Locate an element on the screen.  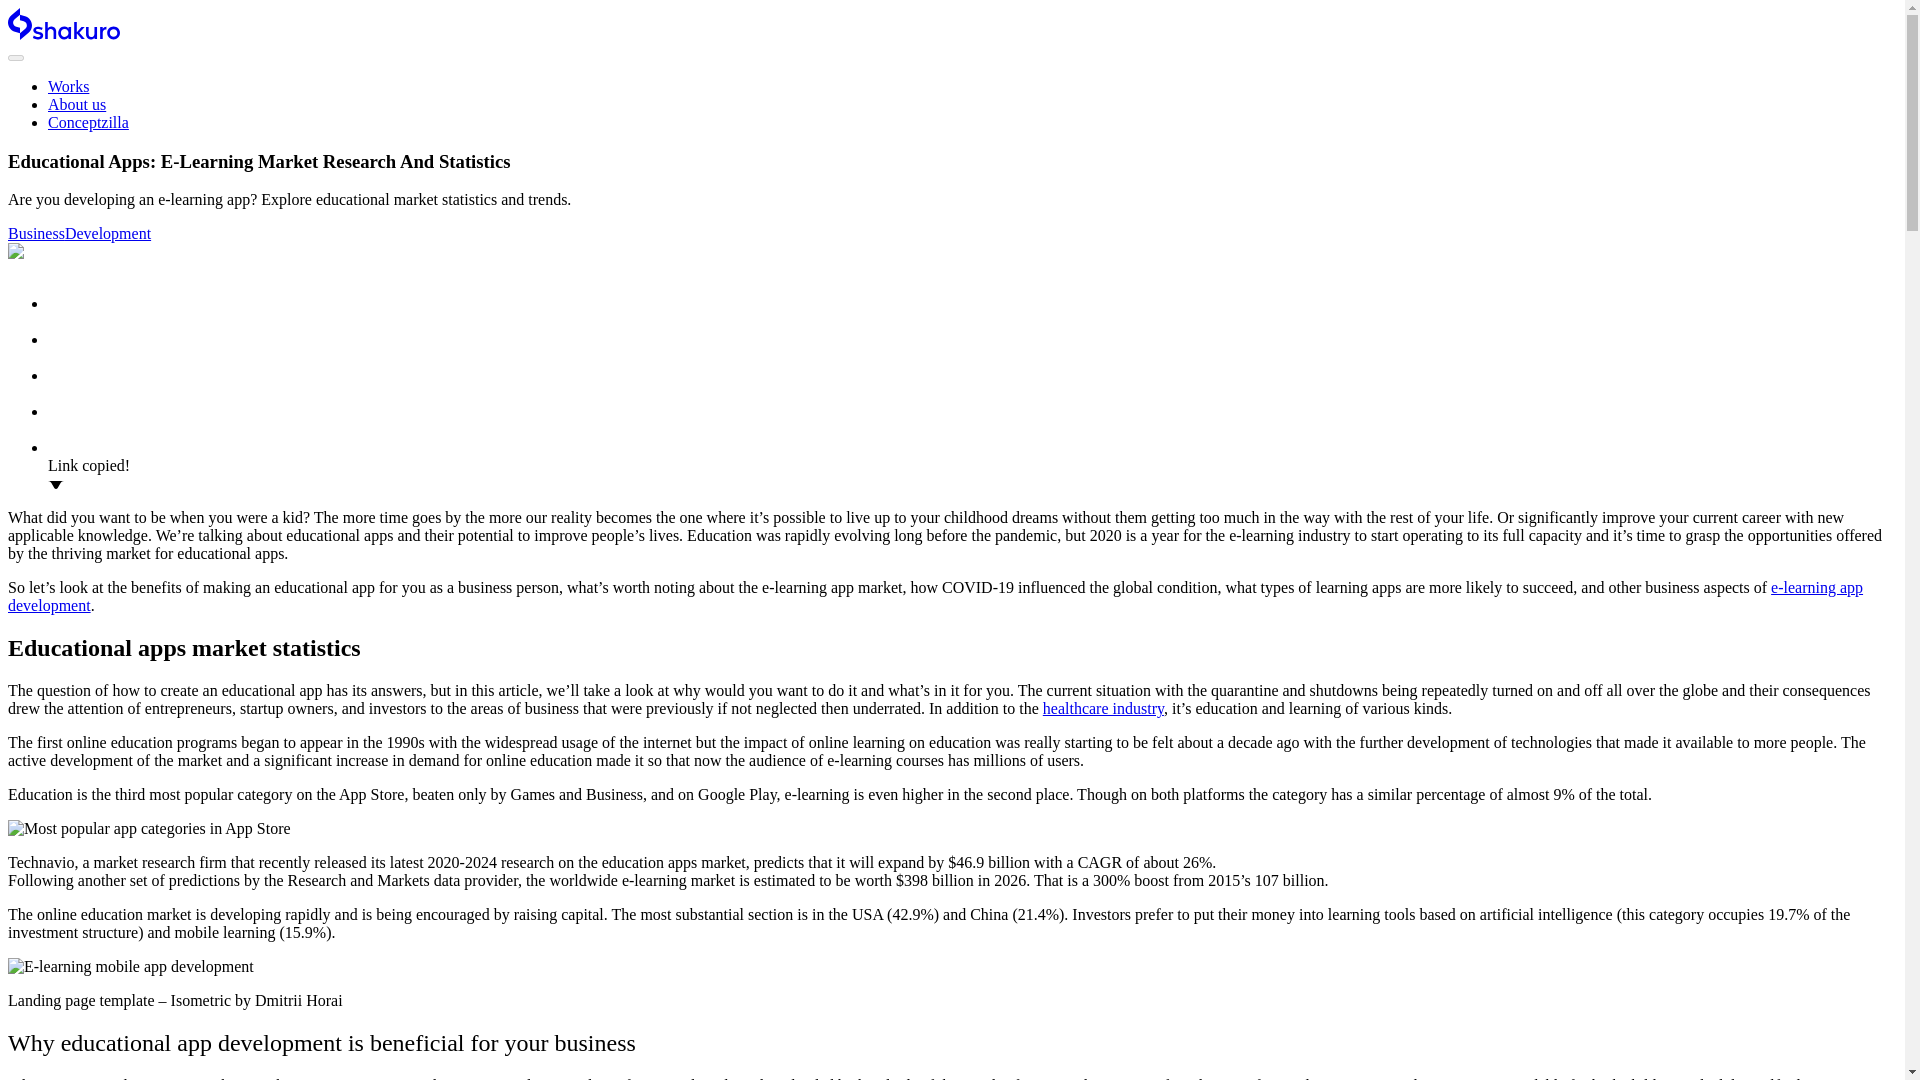
Conceptzilla is located at coordinates (88, 122).